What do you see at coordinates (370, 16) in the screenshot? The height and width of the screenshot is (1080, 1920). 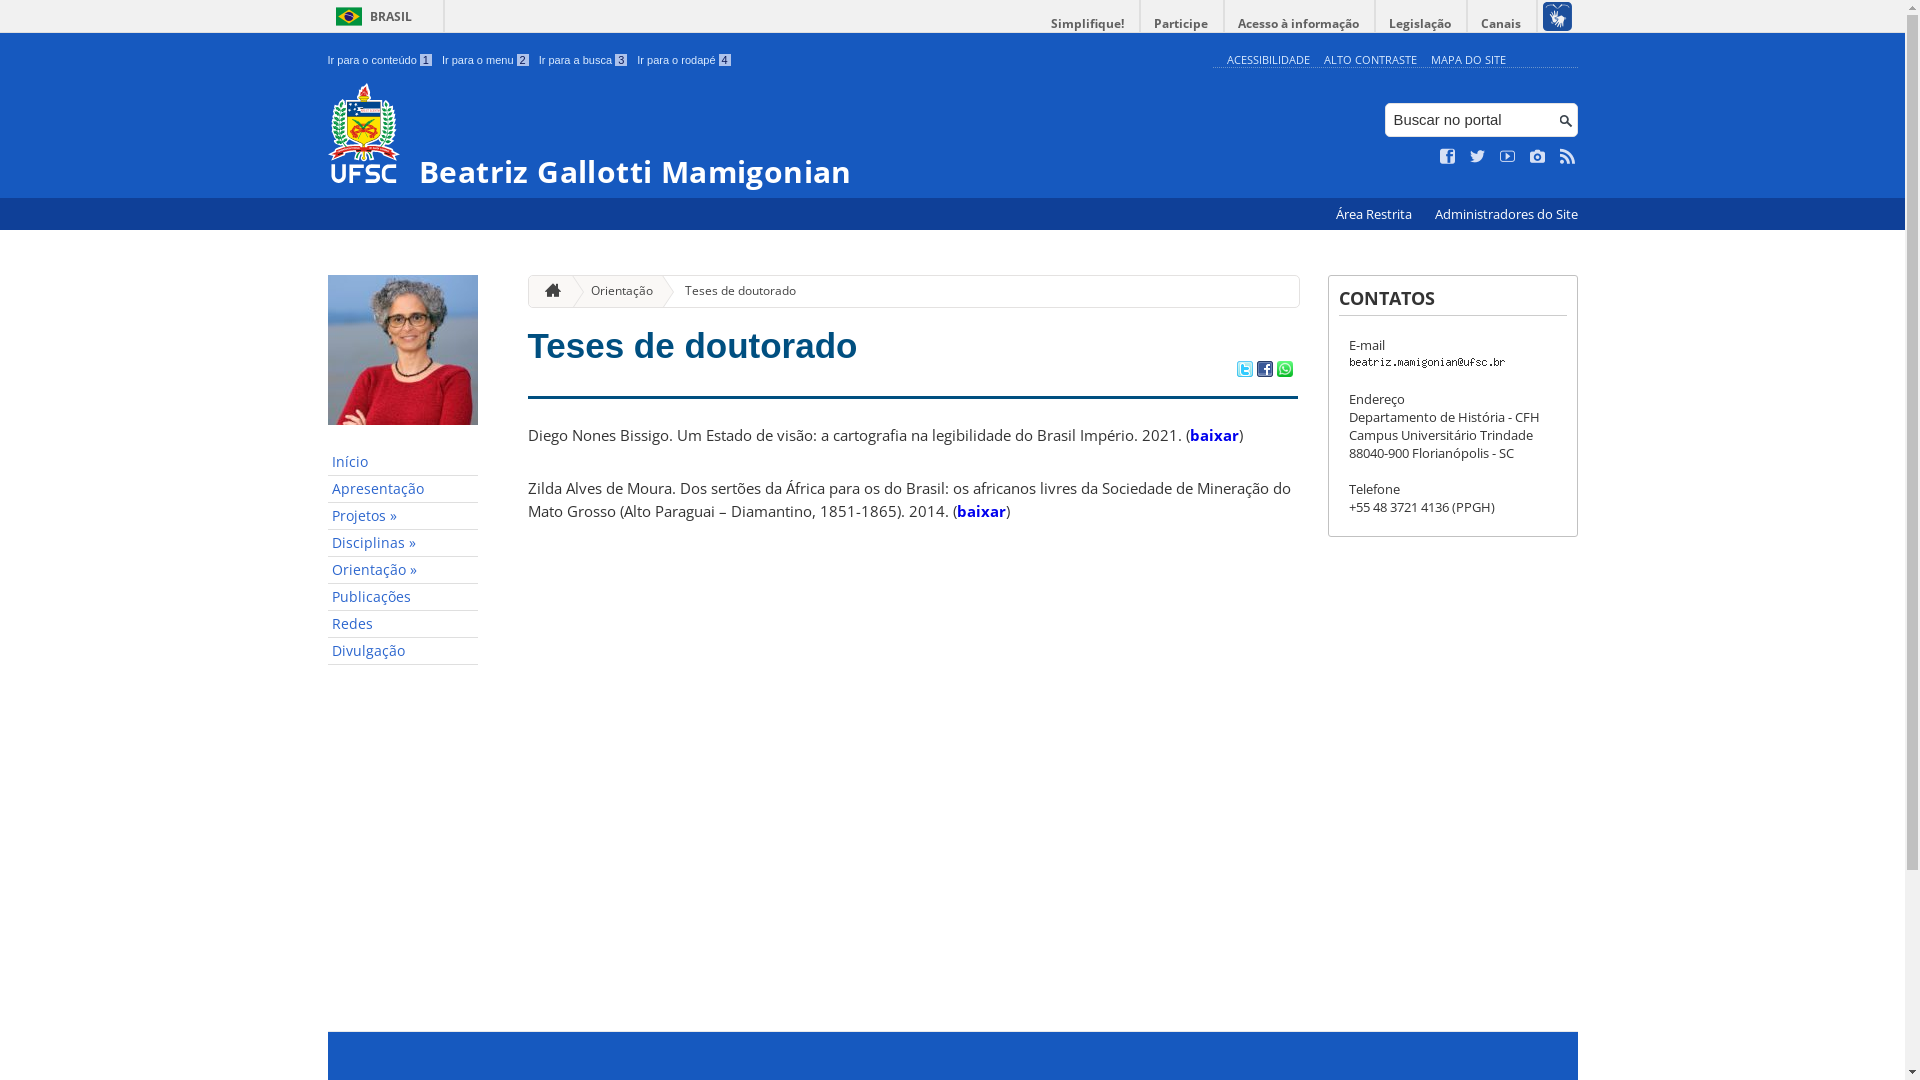 I see `BRASIL` at bounding box center [370, 16].